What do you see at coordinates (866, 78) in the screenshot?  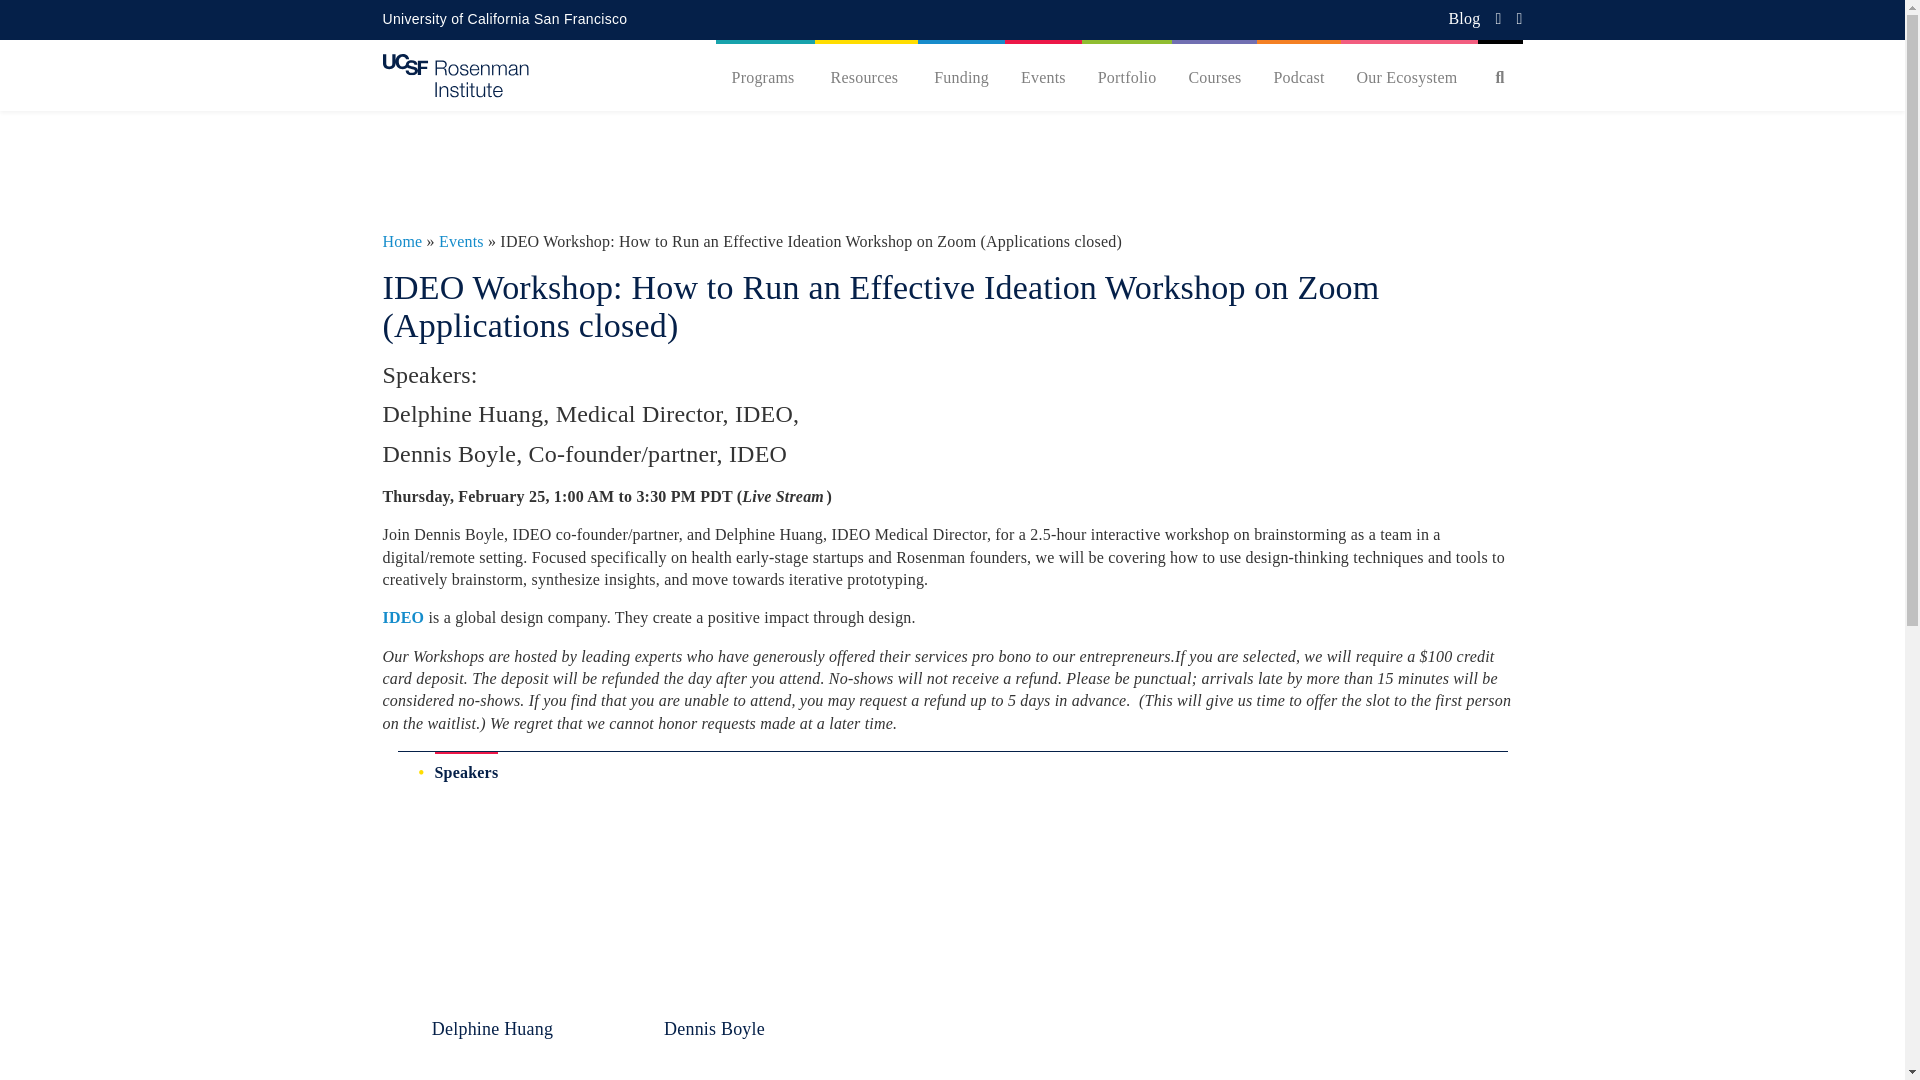 I see `Resources` at bounding box center [866, 78].